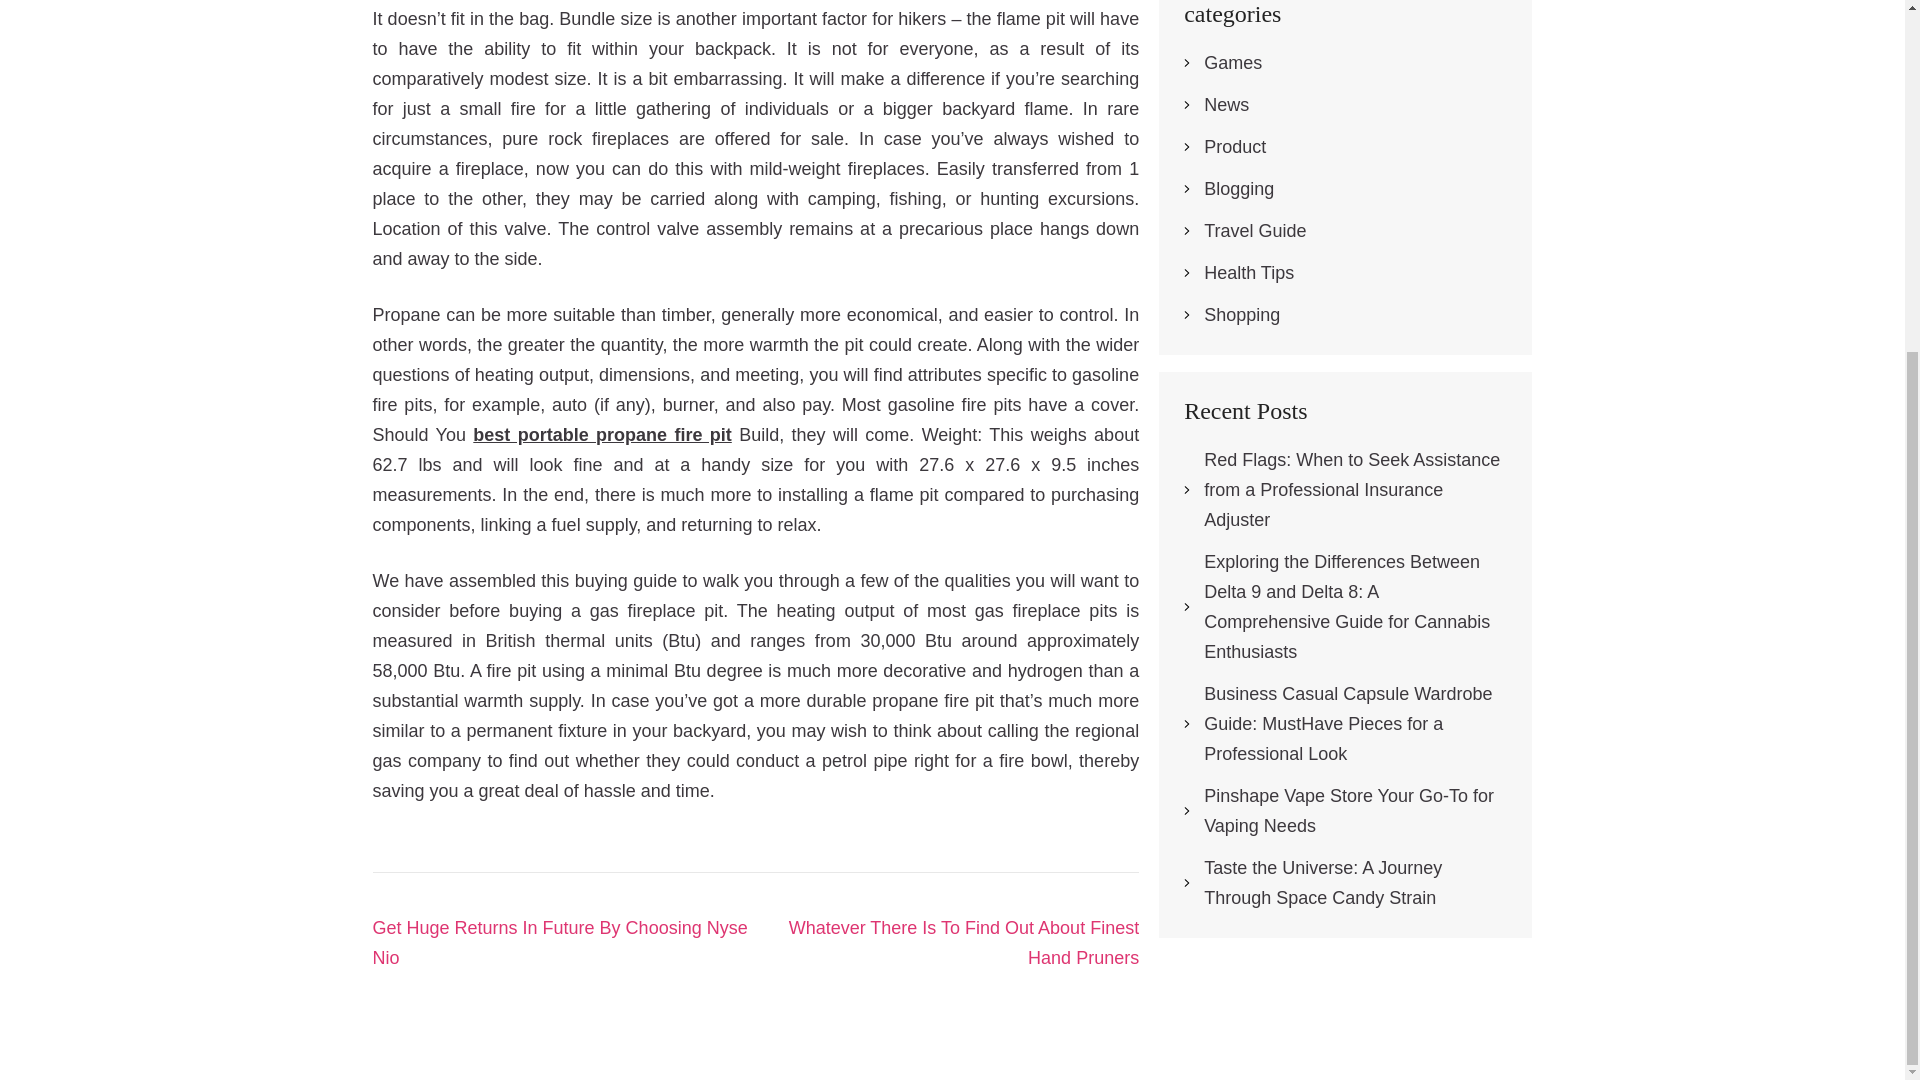 This screenshot has width=1920, height=1080. Describe the element at coordinates (964, 942) in the screenshot. I see `Whatever There Is To Find Out About Finest Hand Pruners` at that location.